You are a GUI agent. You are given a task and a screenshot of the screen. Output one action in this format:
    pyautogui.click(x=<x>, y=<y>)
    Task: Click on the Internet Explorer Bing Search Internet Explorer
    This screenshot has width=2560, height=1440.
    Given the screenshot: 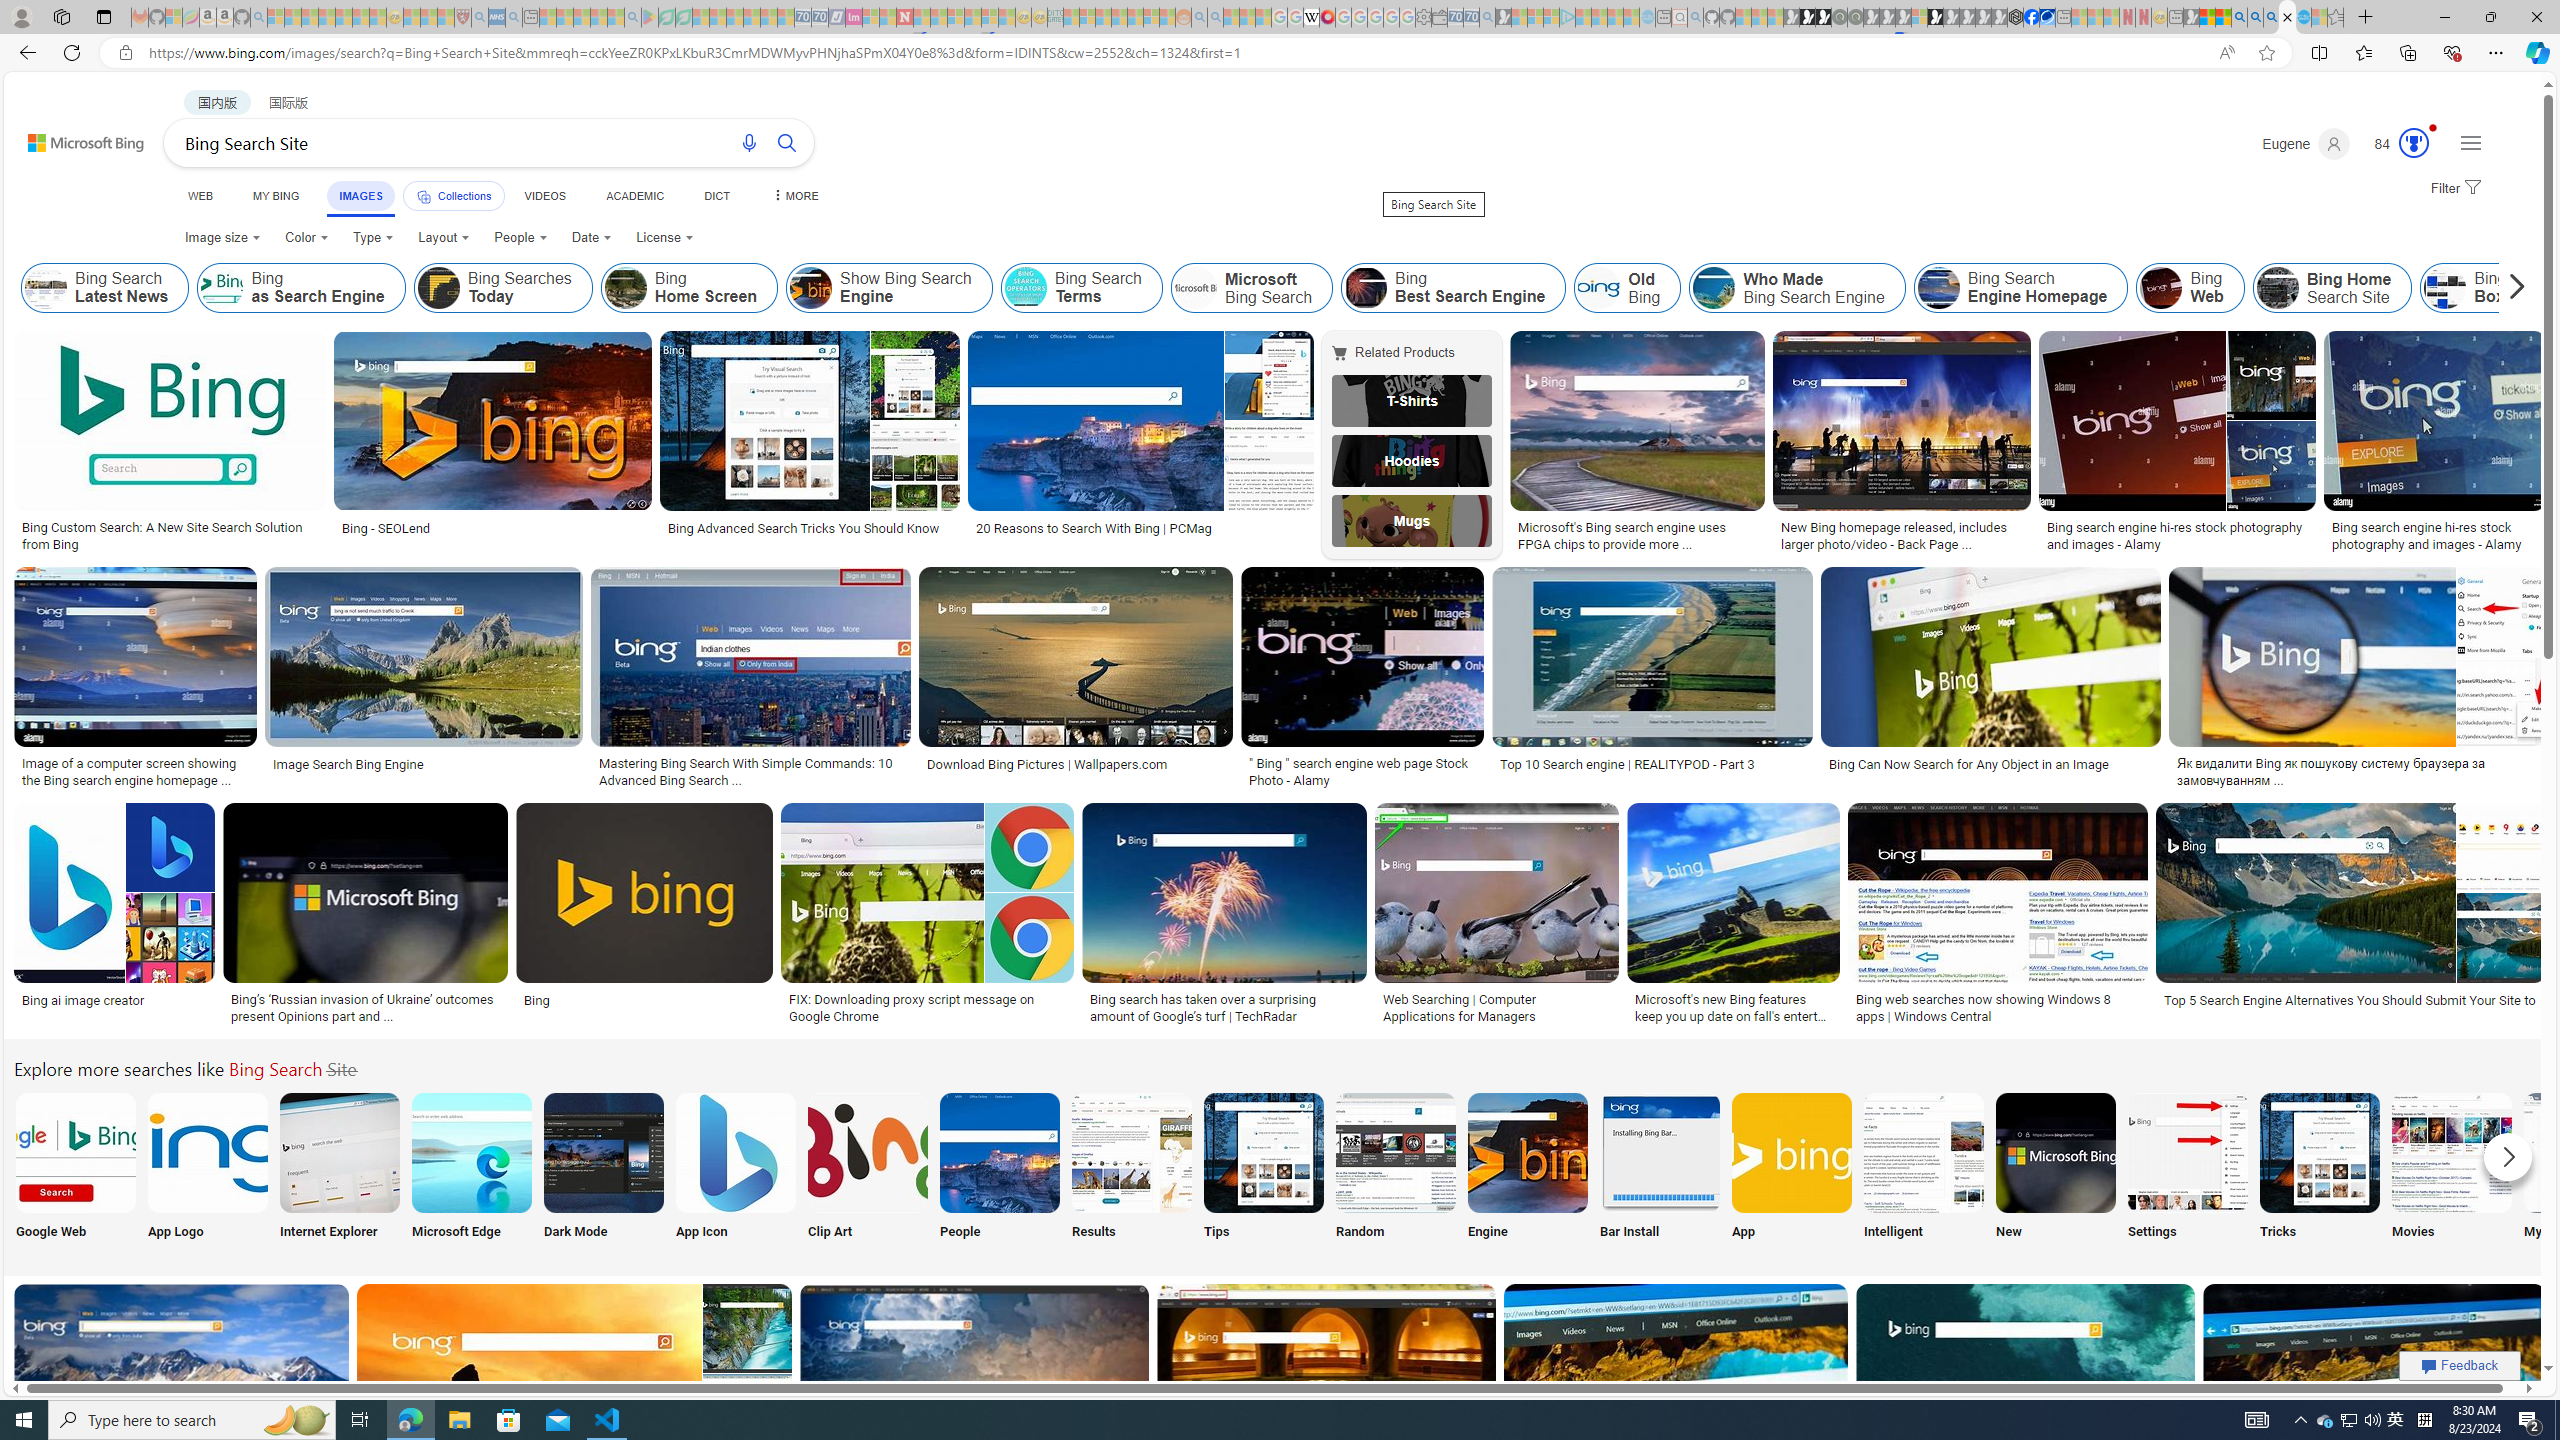 What is the action you would take?
    pyautogui.click(x=339, y=1170)
    